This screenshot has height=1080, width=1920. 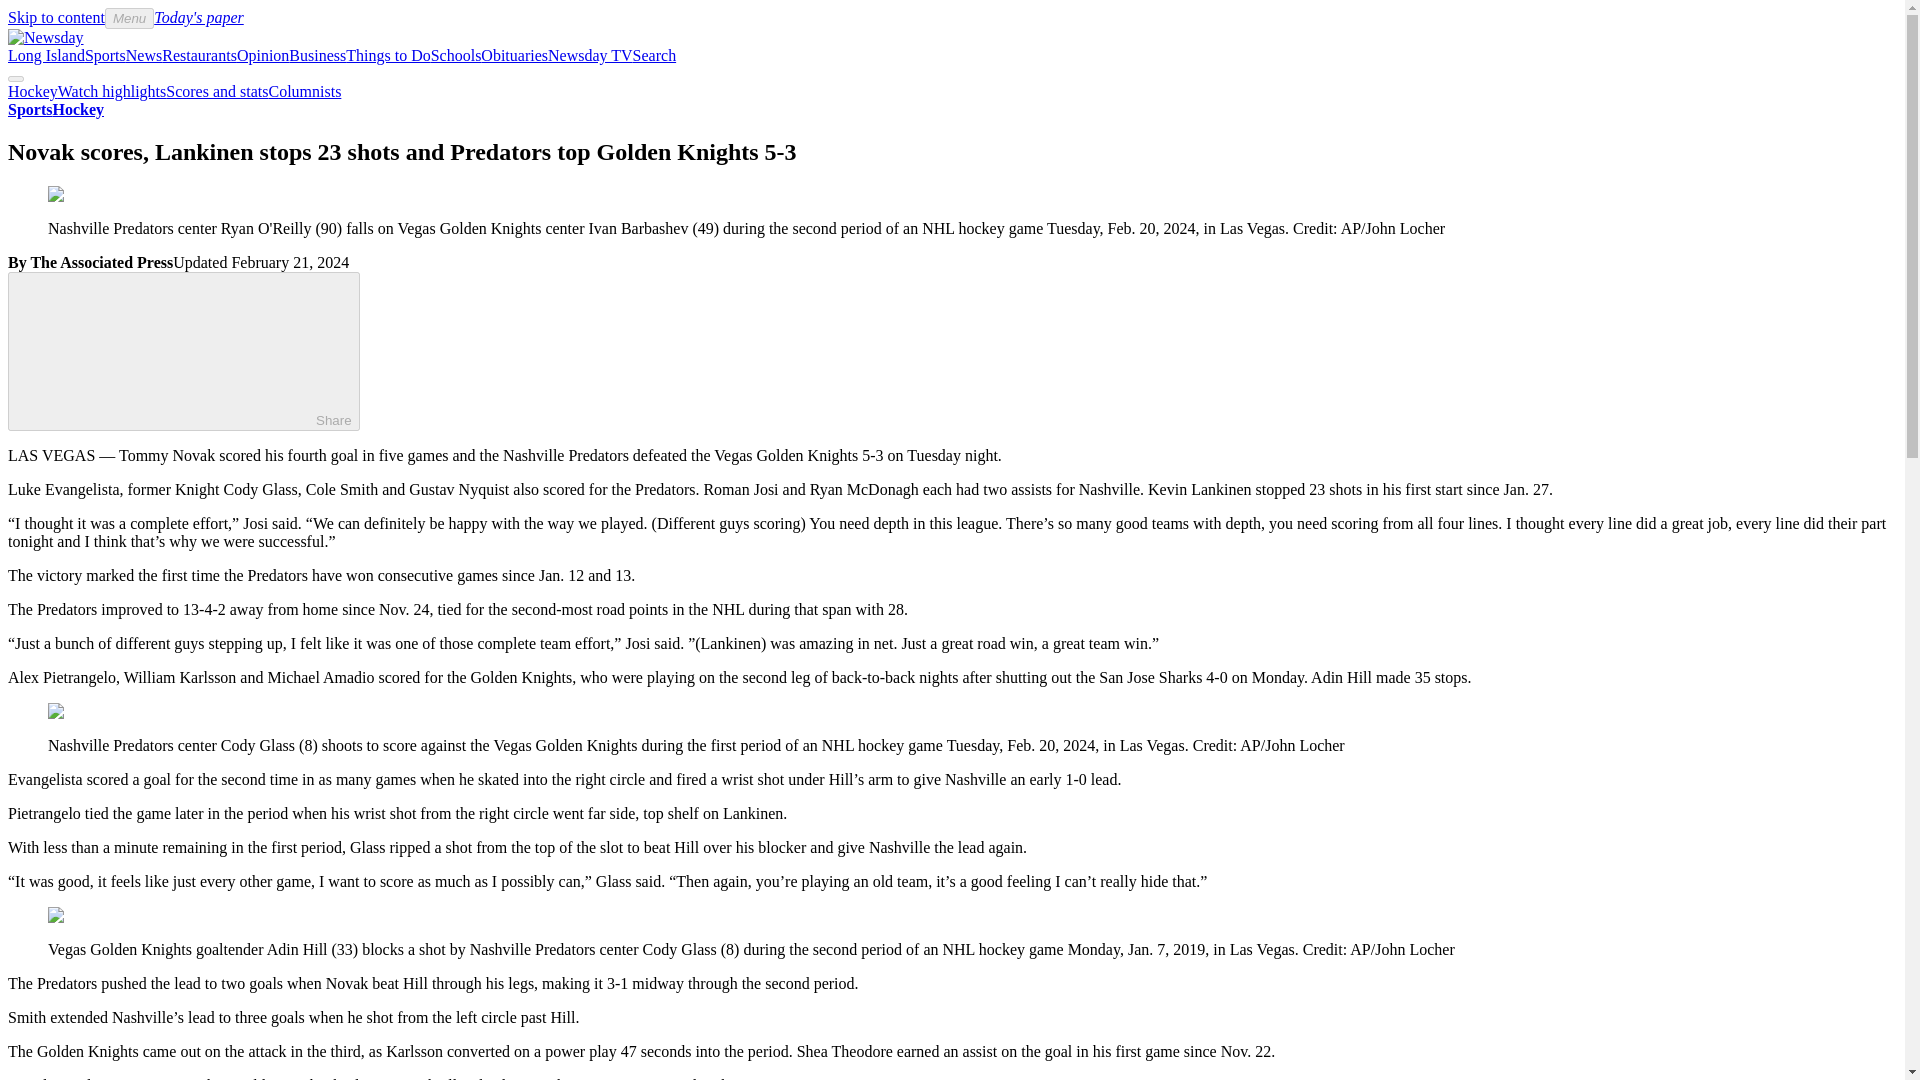 I want to click on Hockey, so click(x=77, y=109).